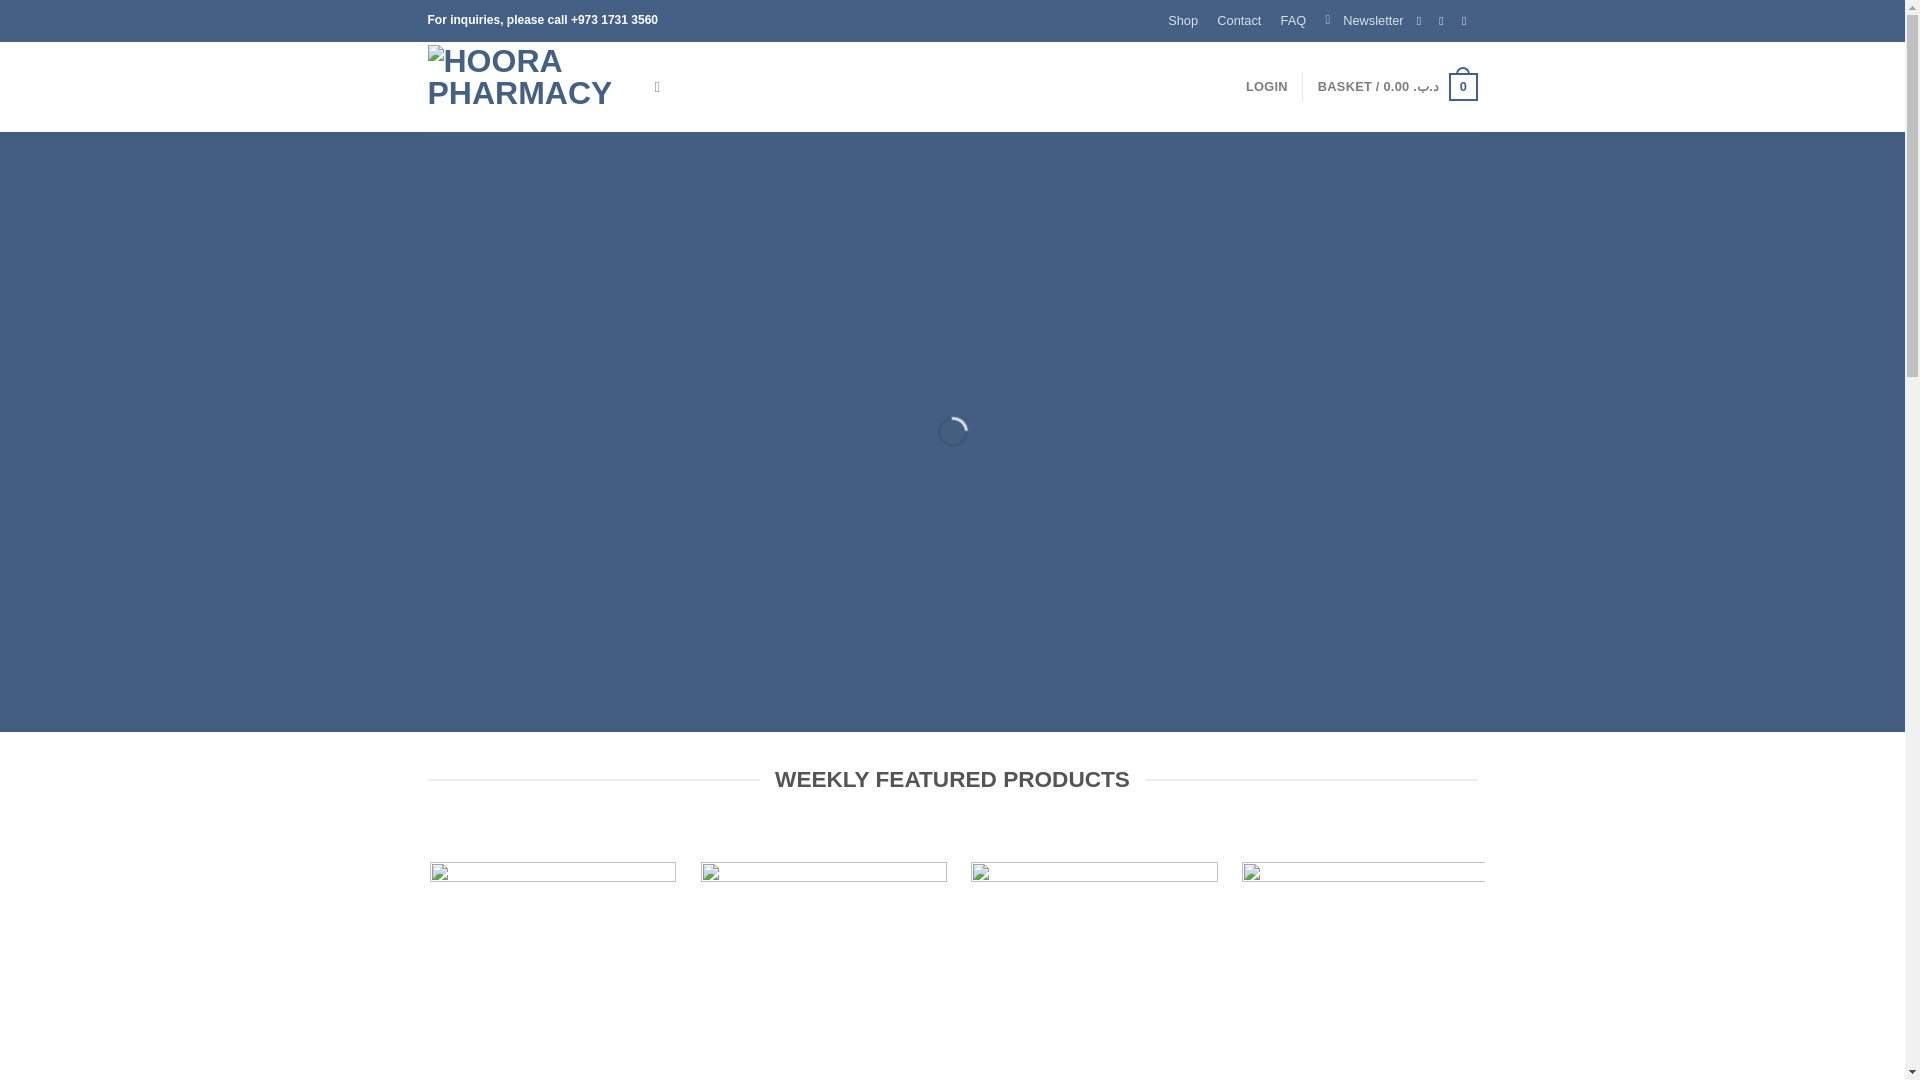 This screenshot has width=1920, height=1080. I want to click on Shop, so click(1183, 21).